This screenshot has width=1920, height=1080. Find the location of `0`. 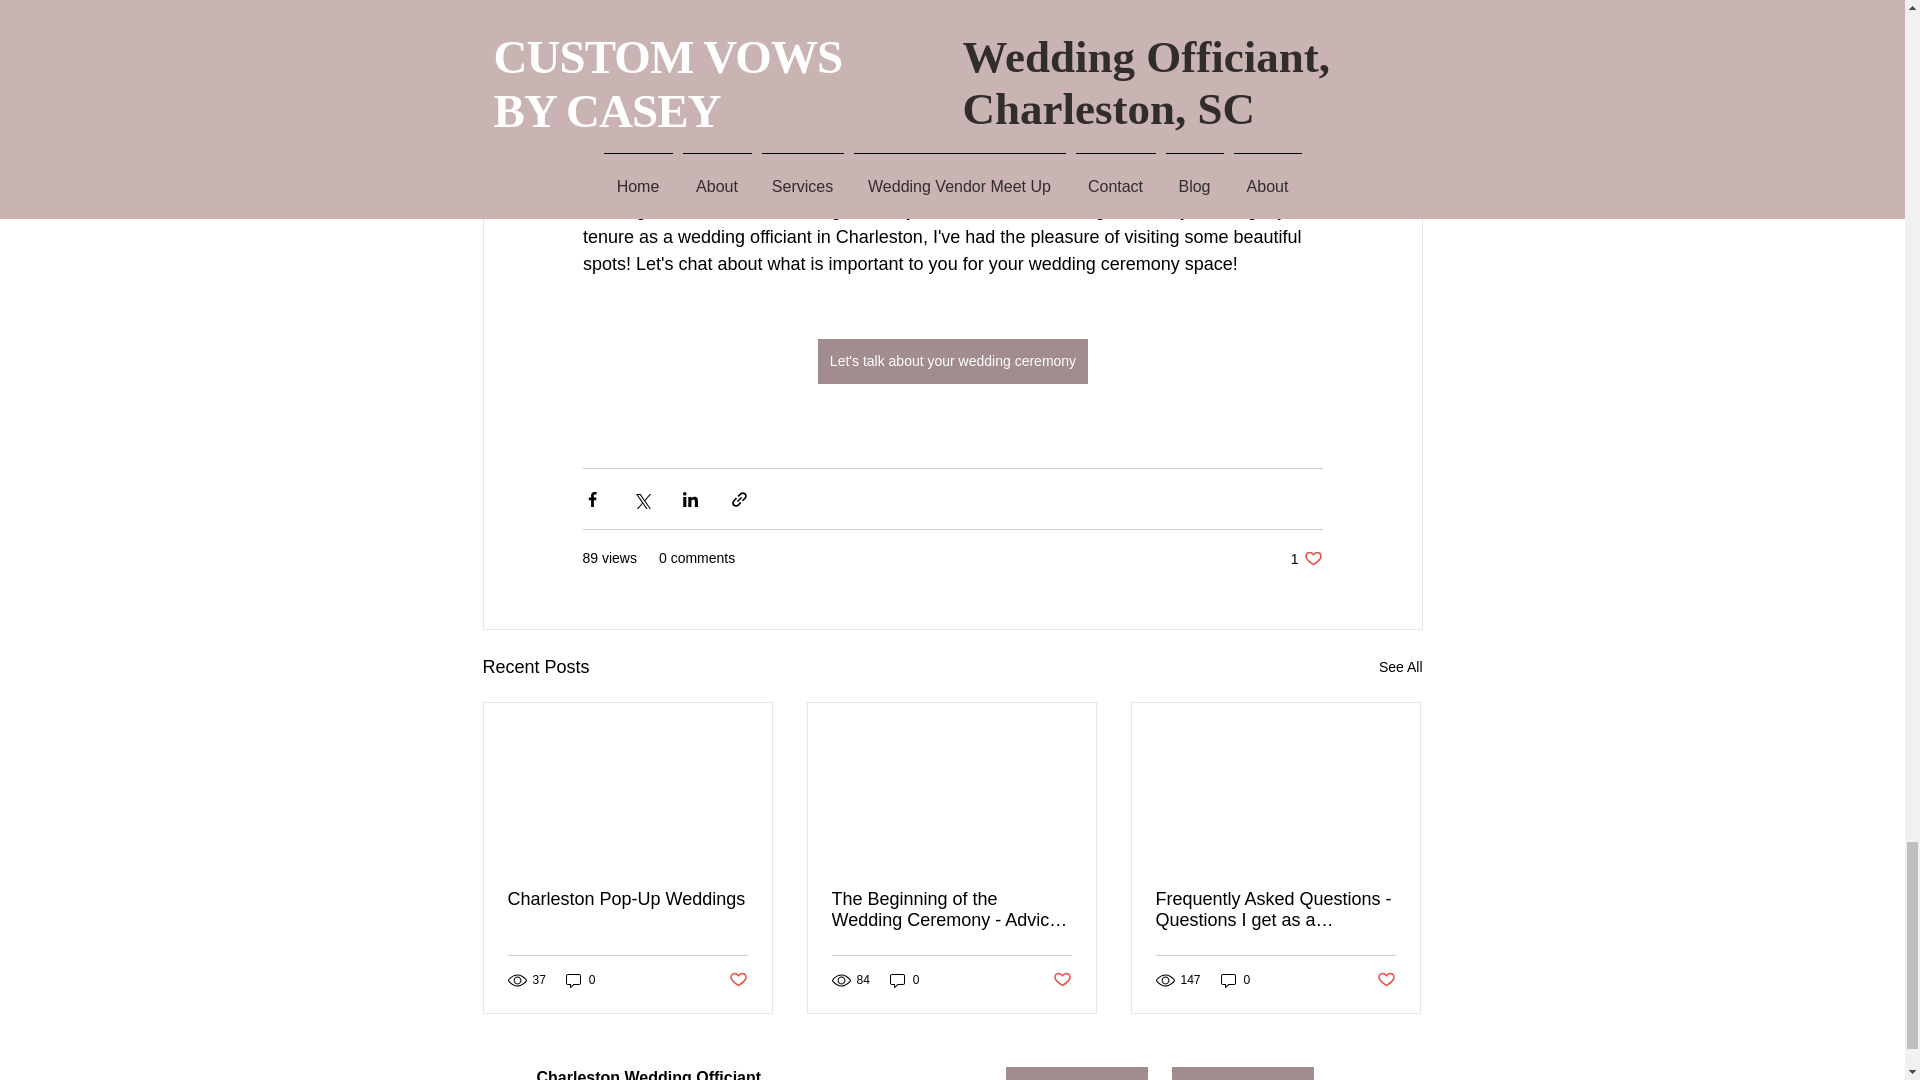

0 is located at coordinates (904, 980).